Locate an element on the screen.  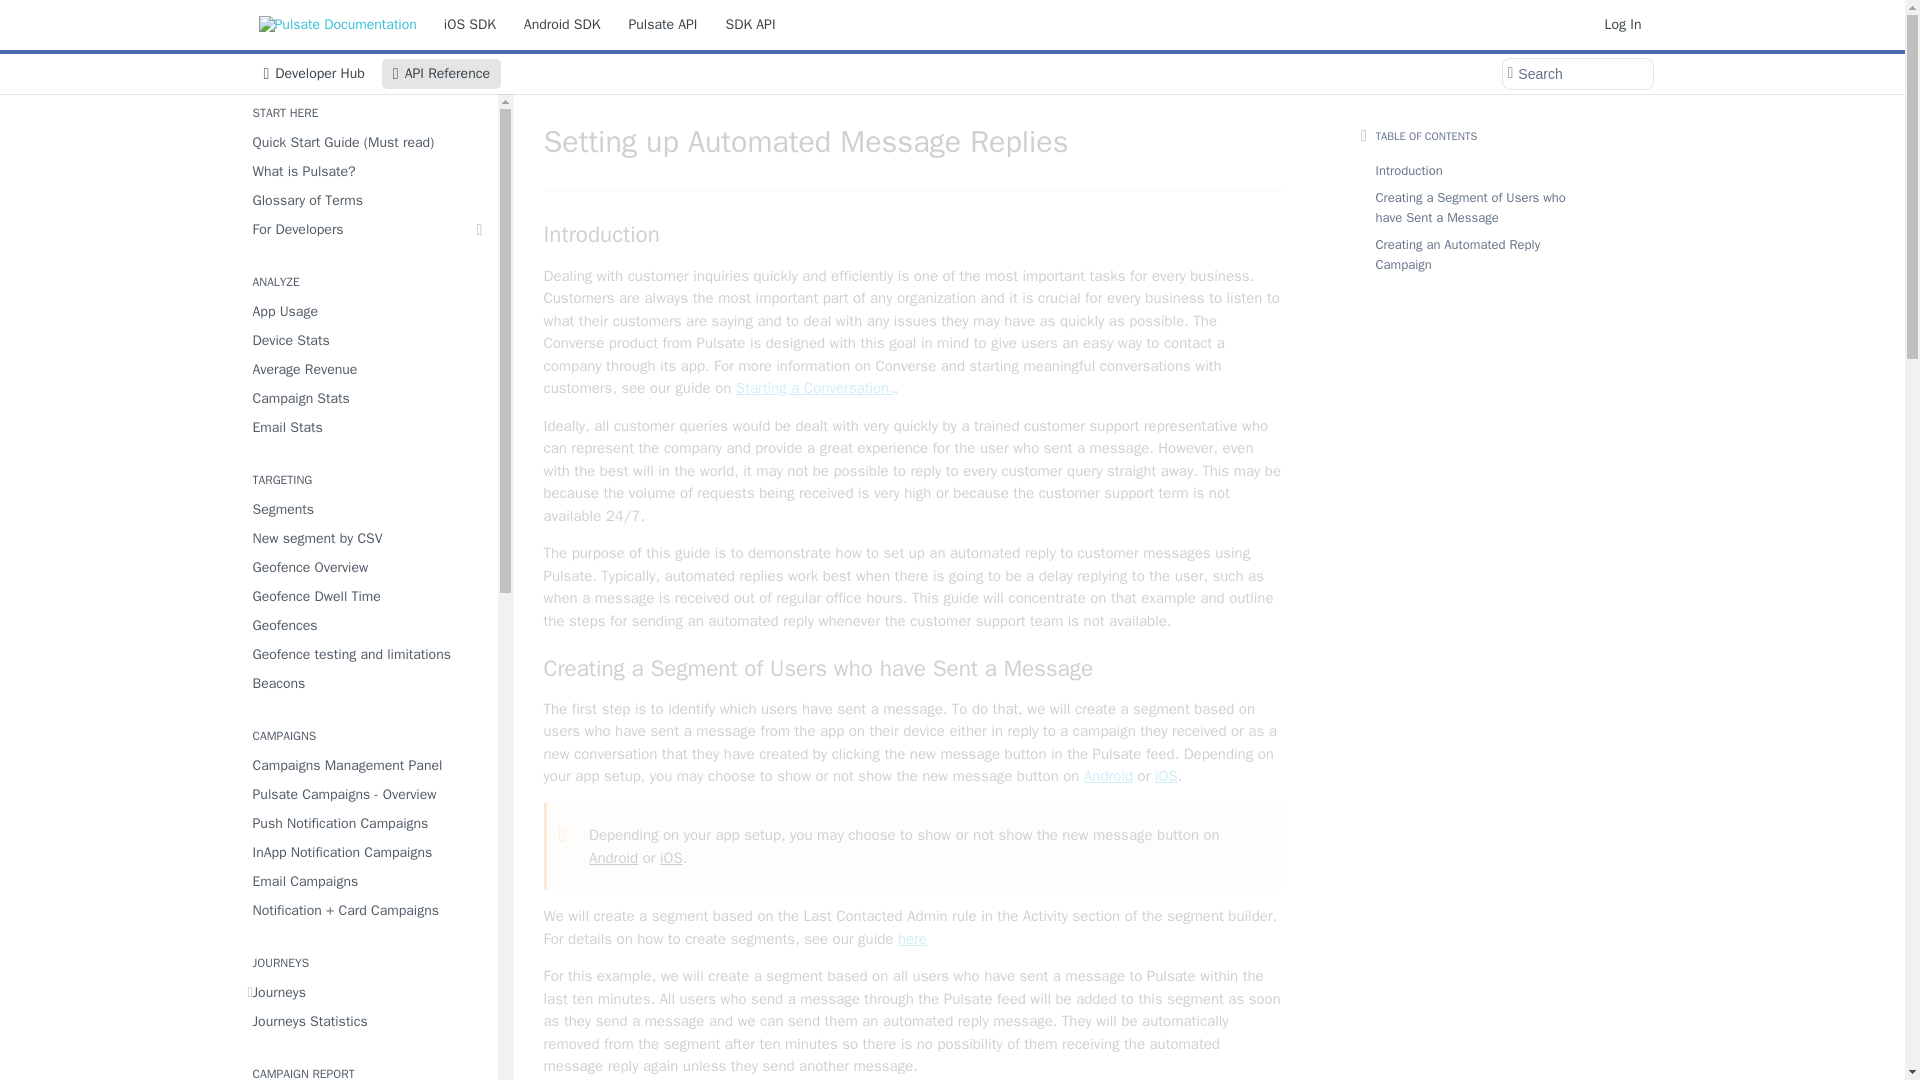
Glossary of Terms is located at coordinates (366, 200).